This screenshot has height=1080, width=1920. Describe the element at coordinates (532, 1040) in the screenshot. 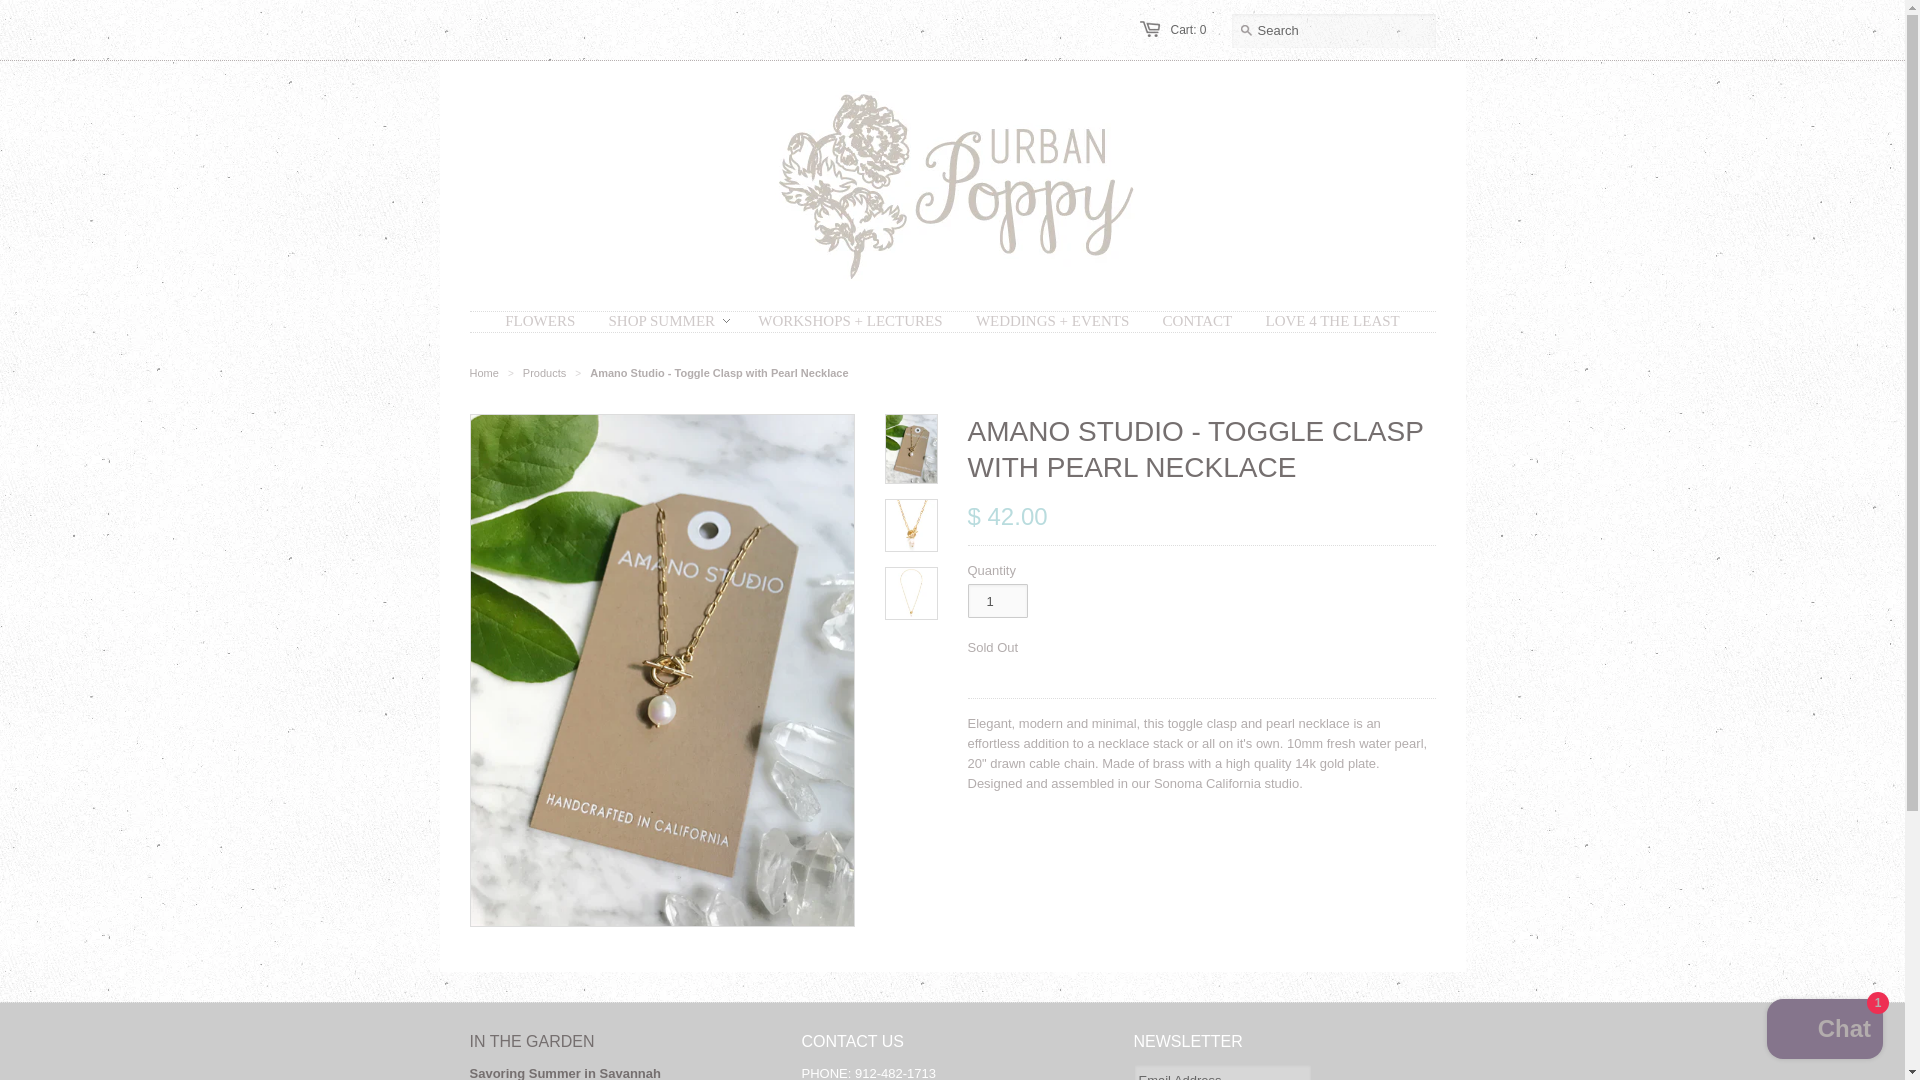

I see `IN THE GARDEN` at that location.